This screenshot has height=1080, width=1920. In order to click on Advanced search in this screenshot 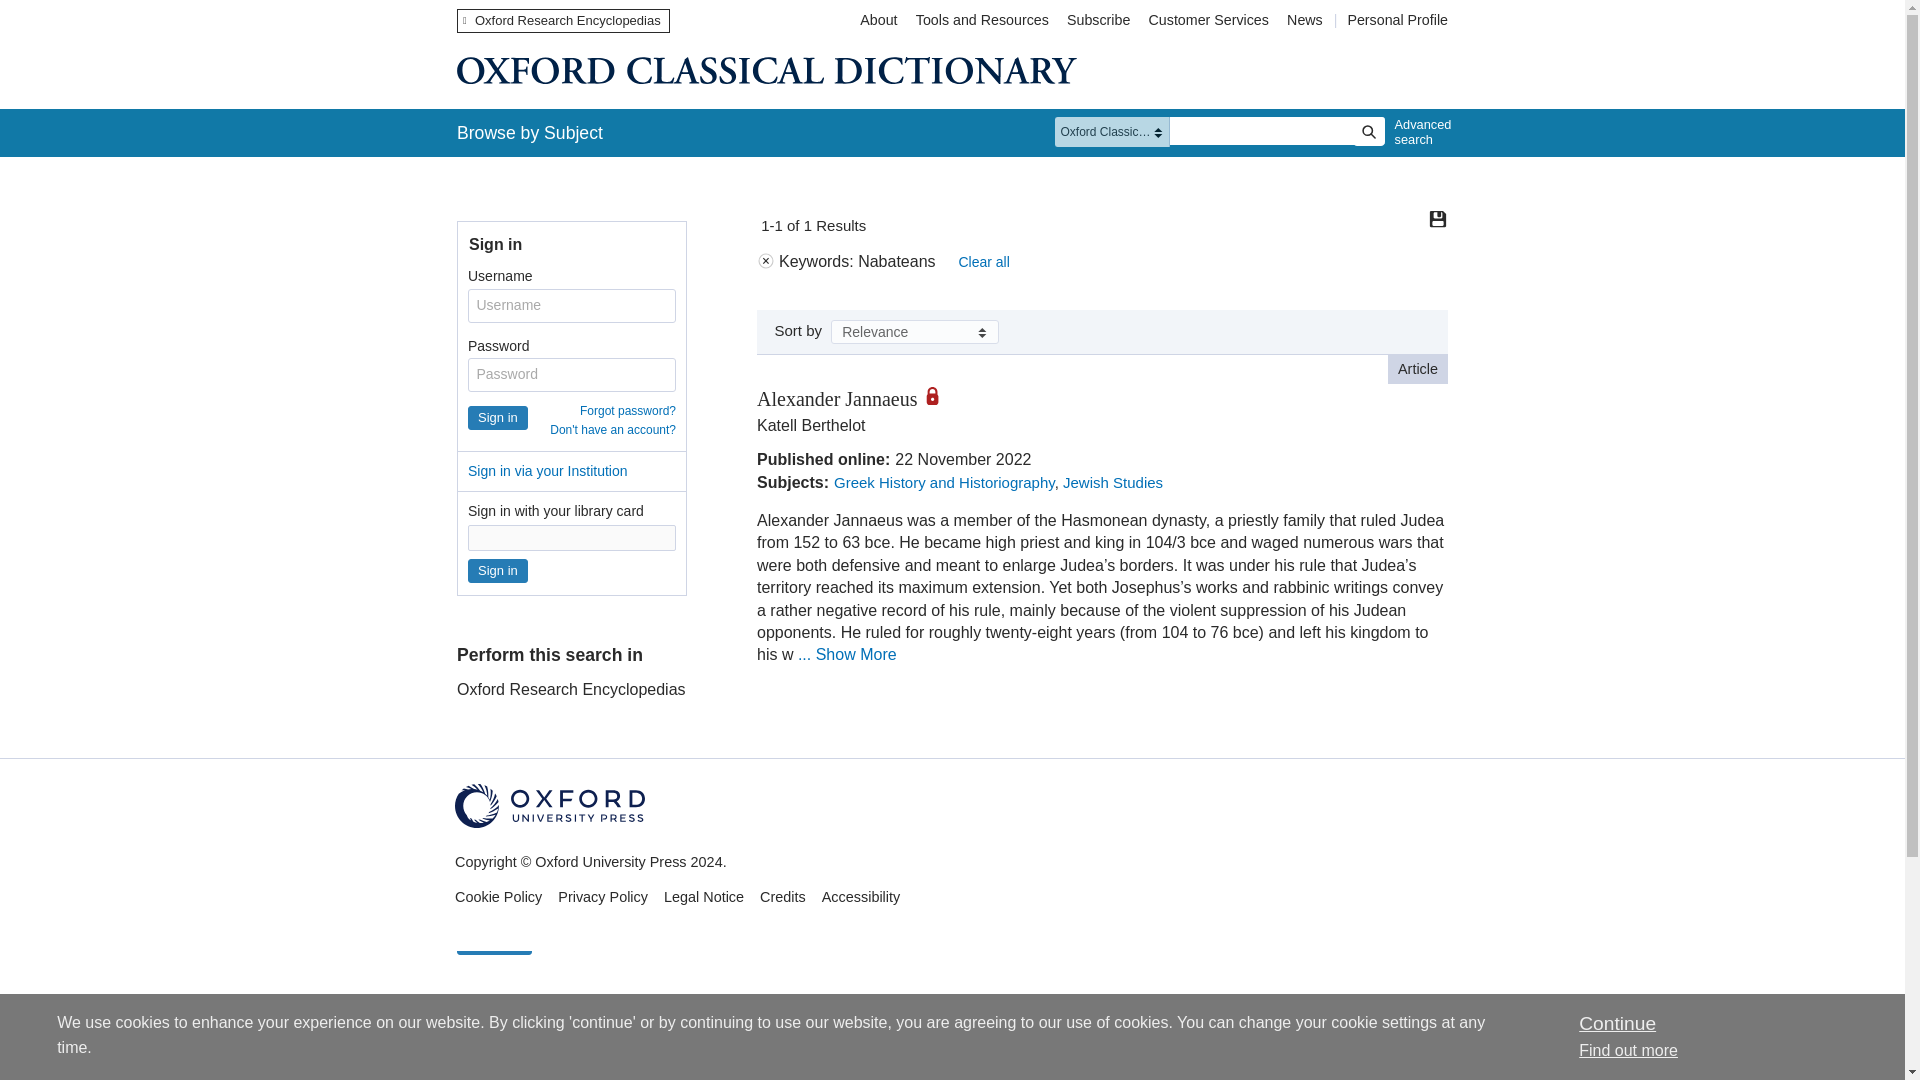, I will do `click(1418, 132)`.